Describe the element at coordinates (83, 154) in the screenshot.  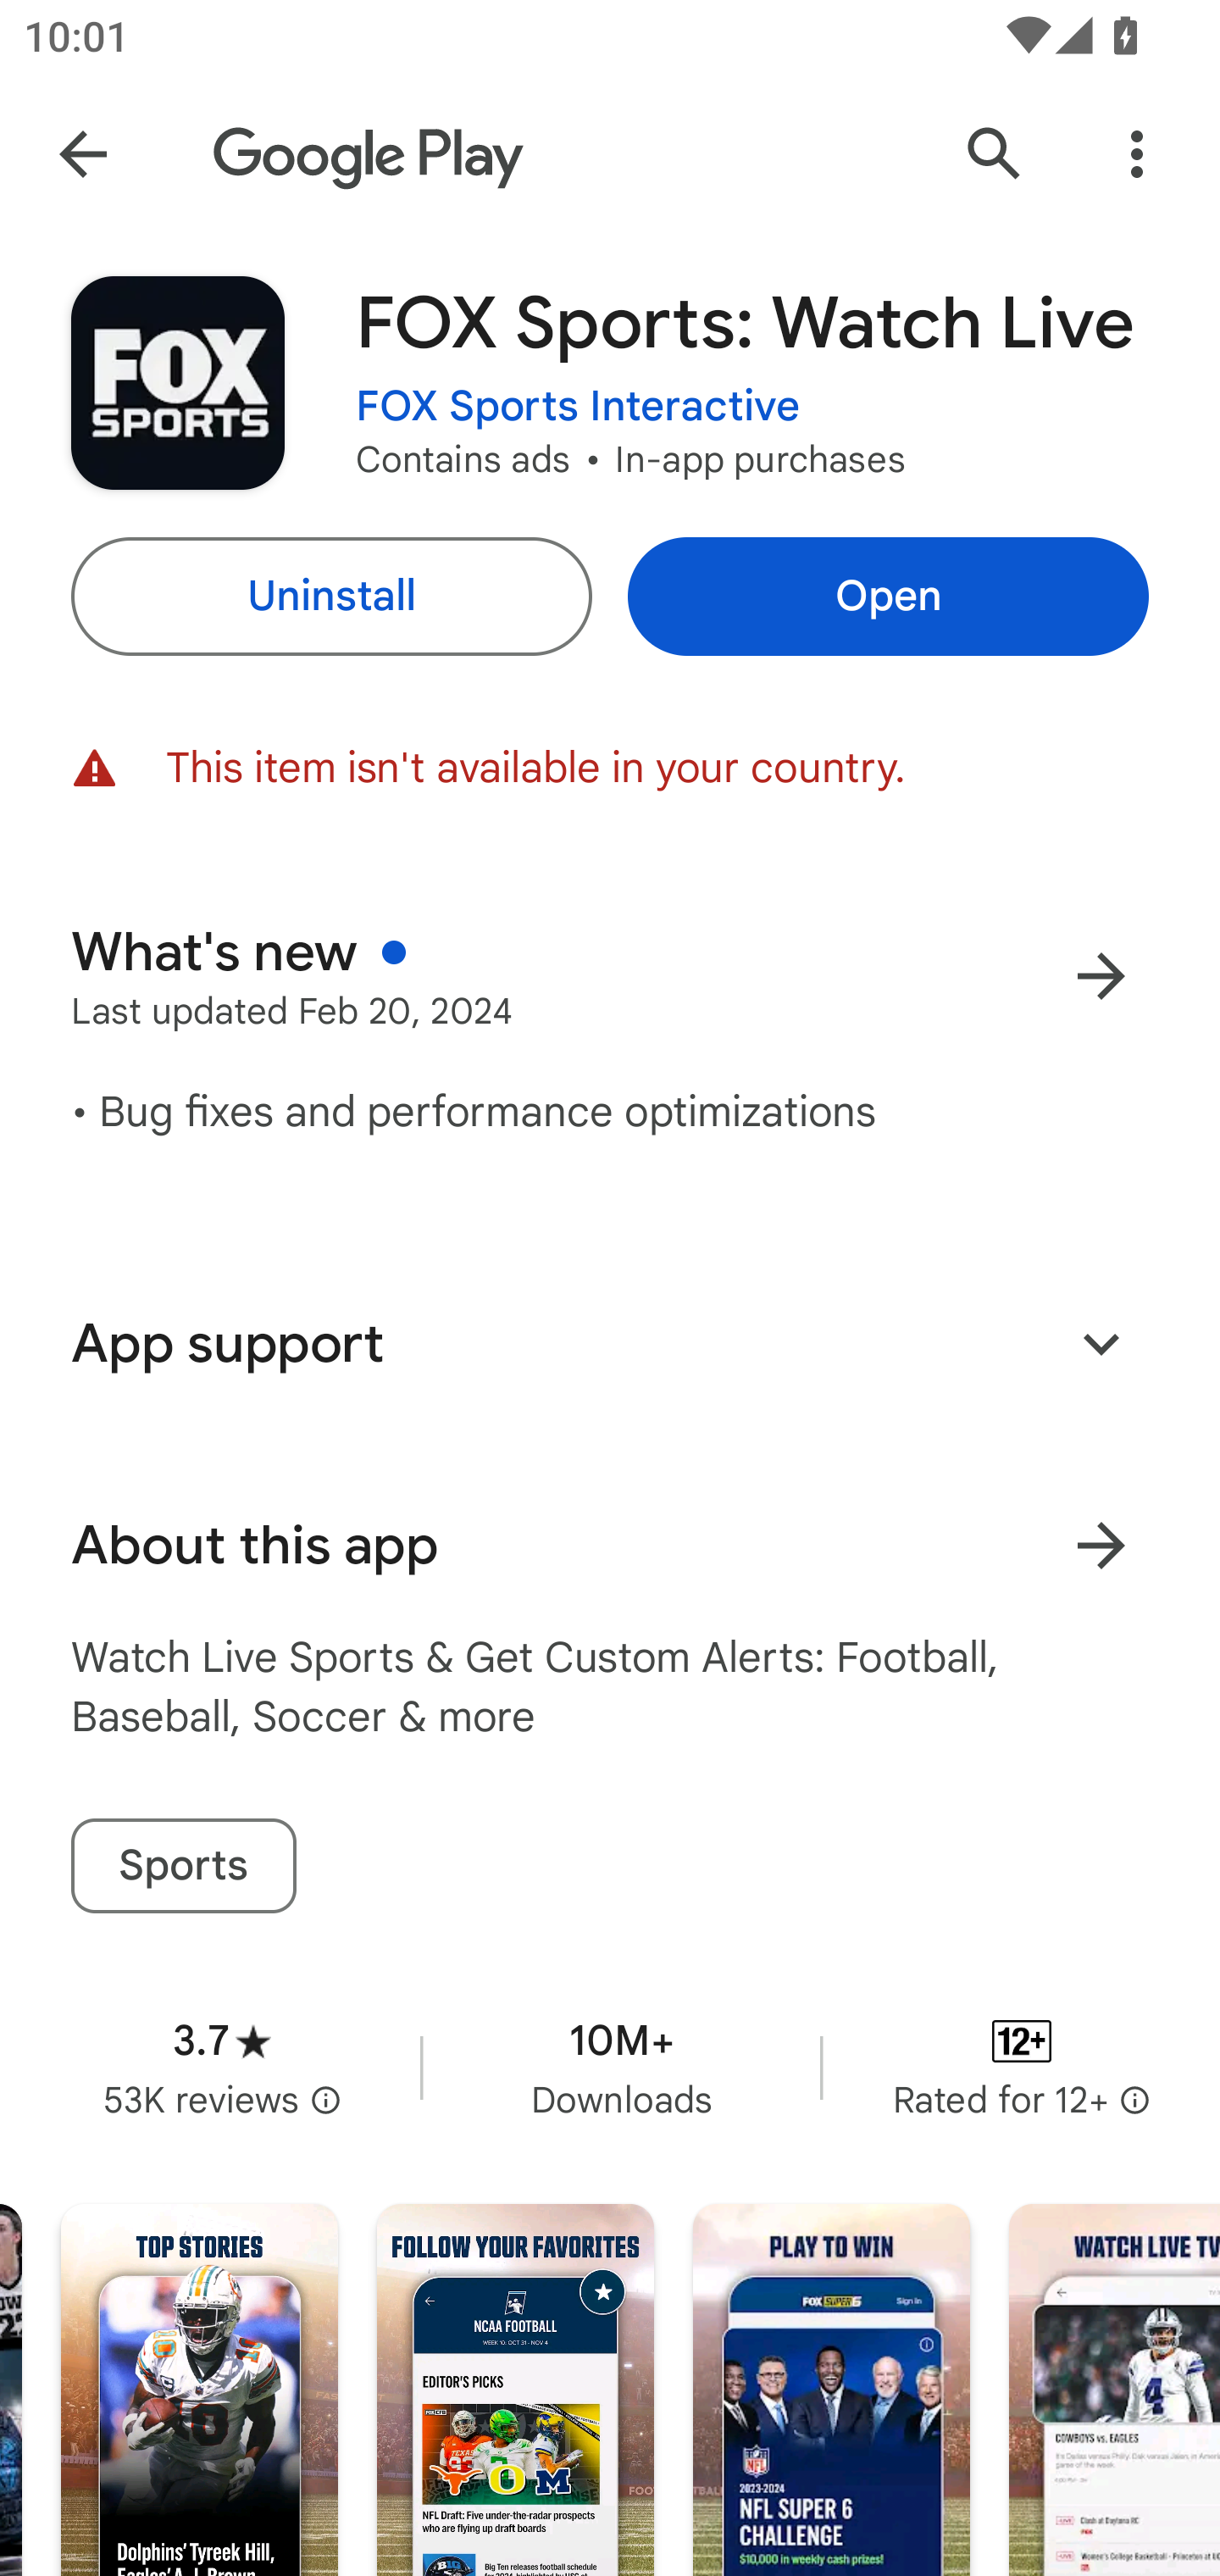
I see `Navigate up` at that location.